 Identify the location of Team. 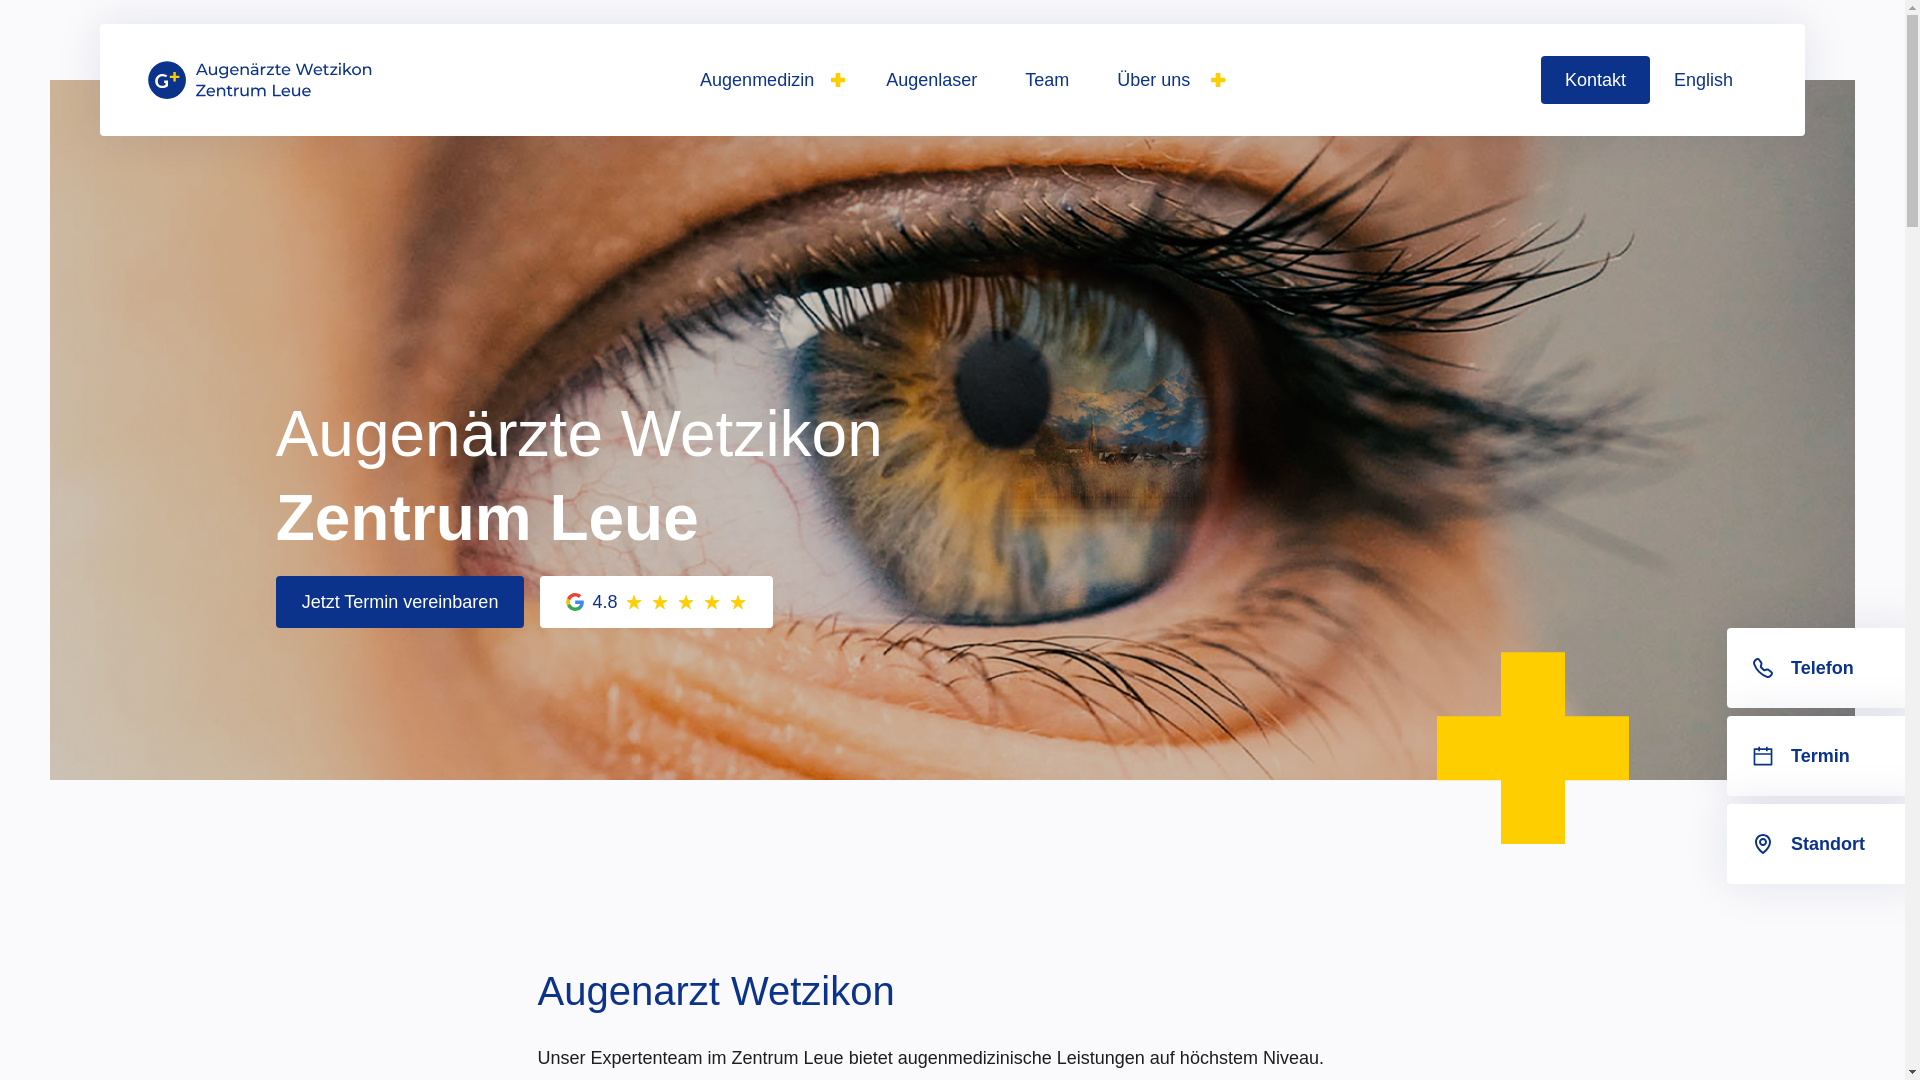
(1047, 80).